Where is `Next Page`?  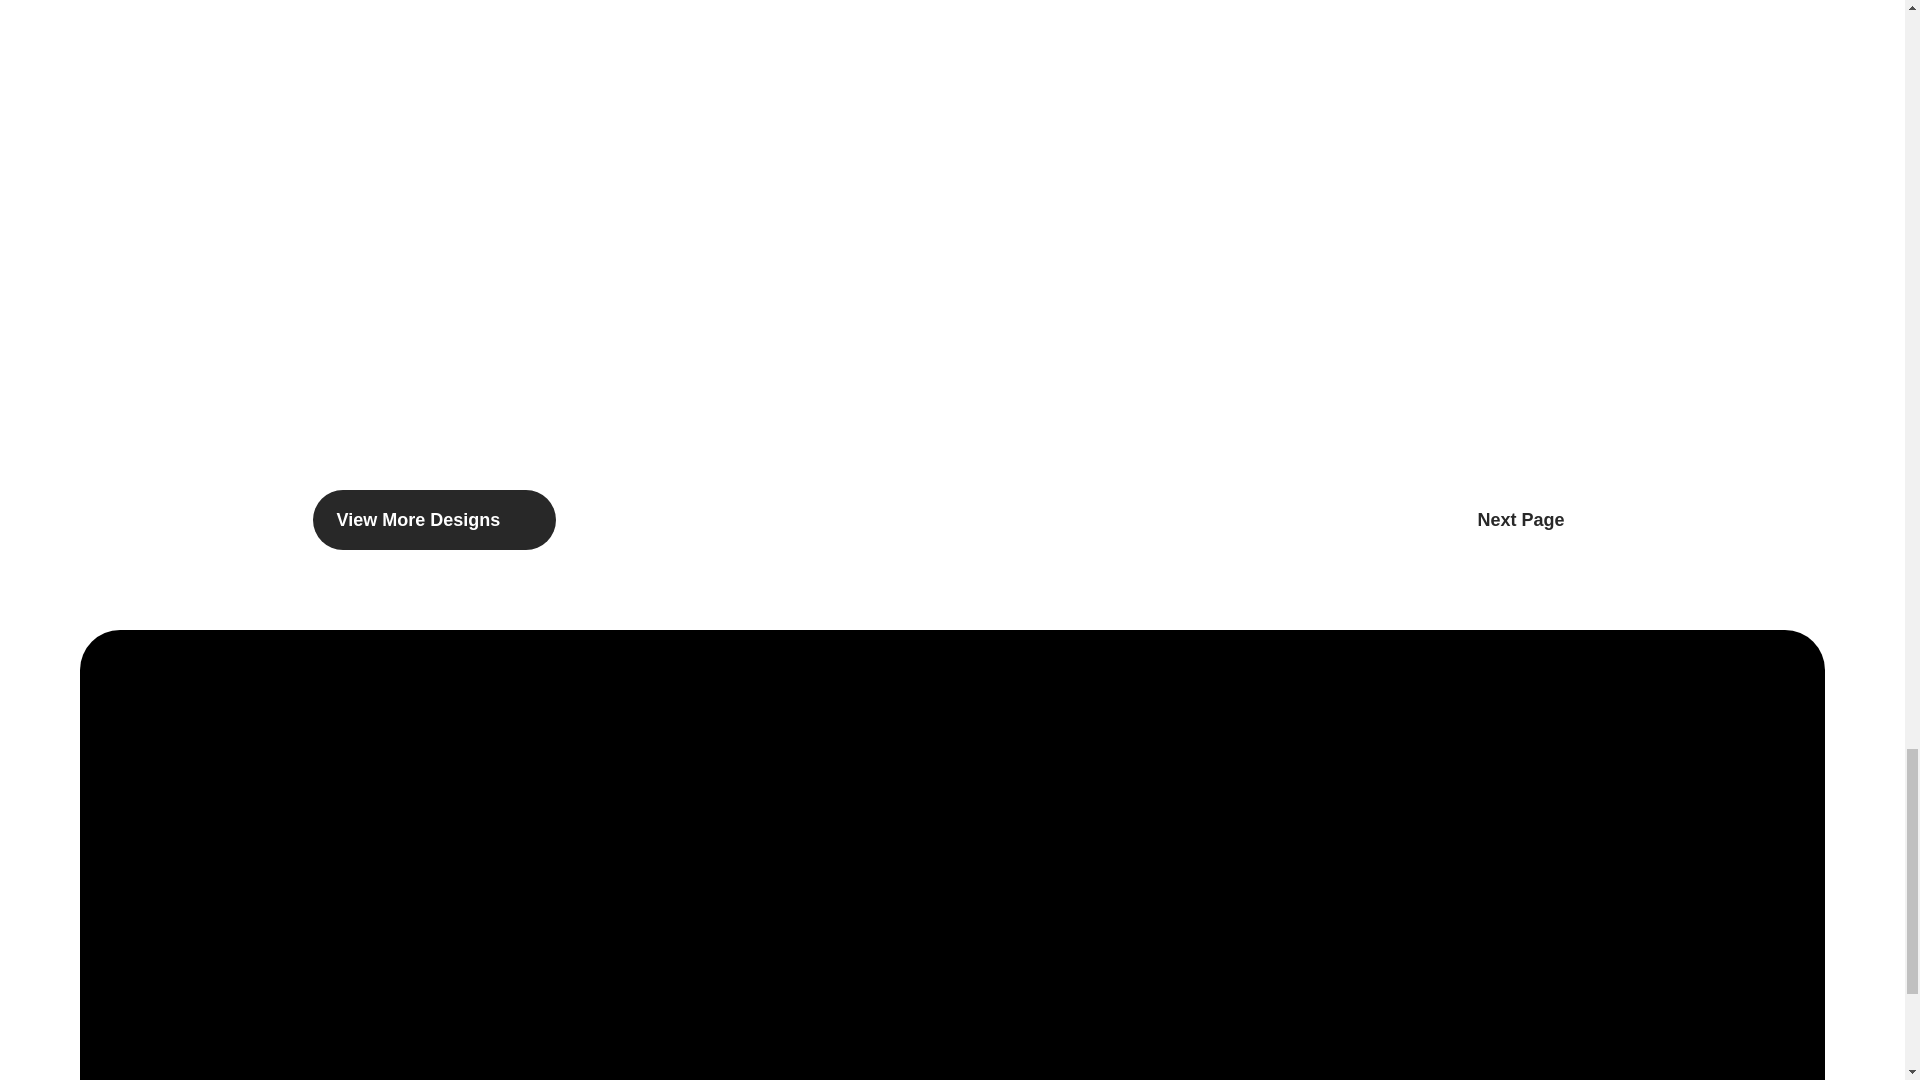 Next Page is located at coordinates (1534, 520).